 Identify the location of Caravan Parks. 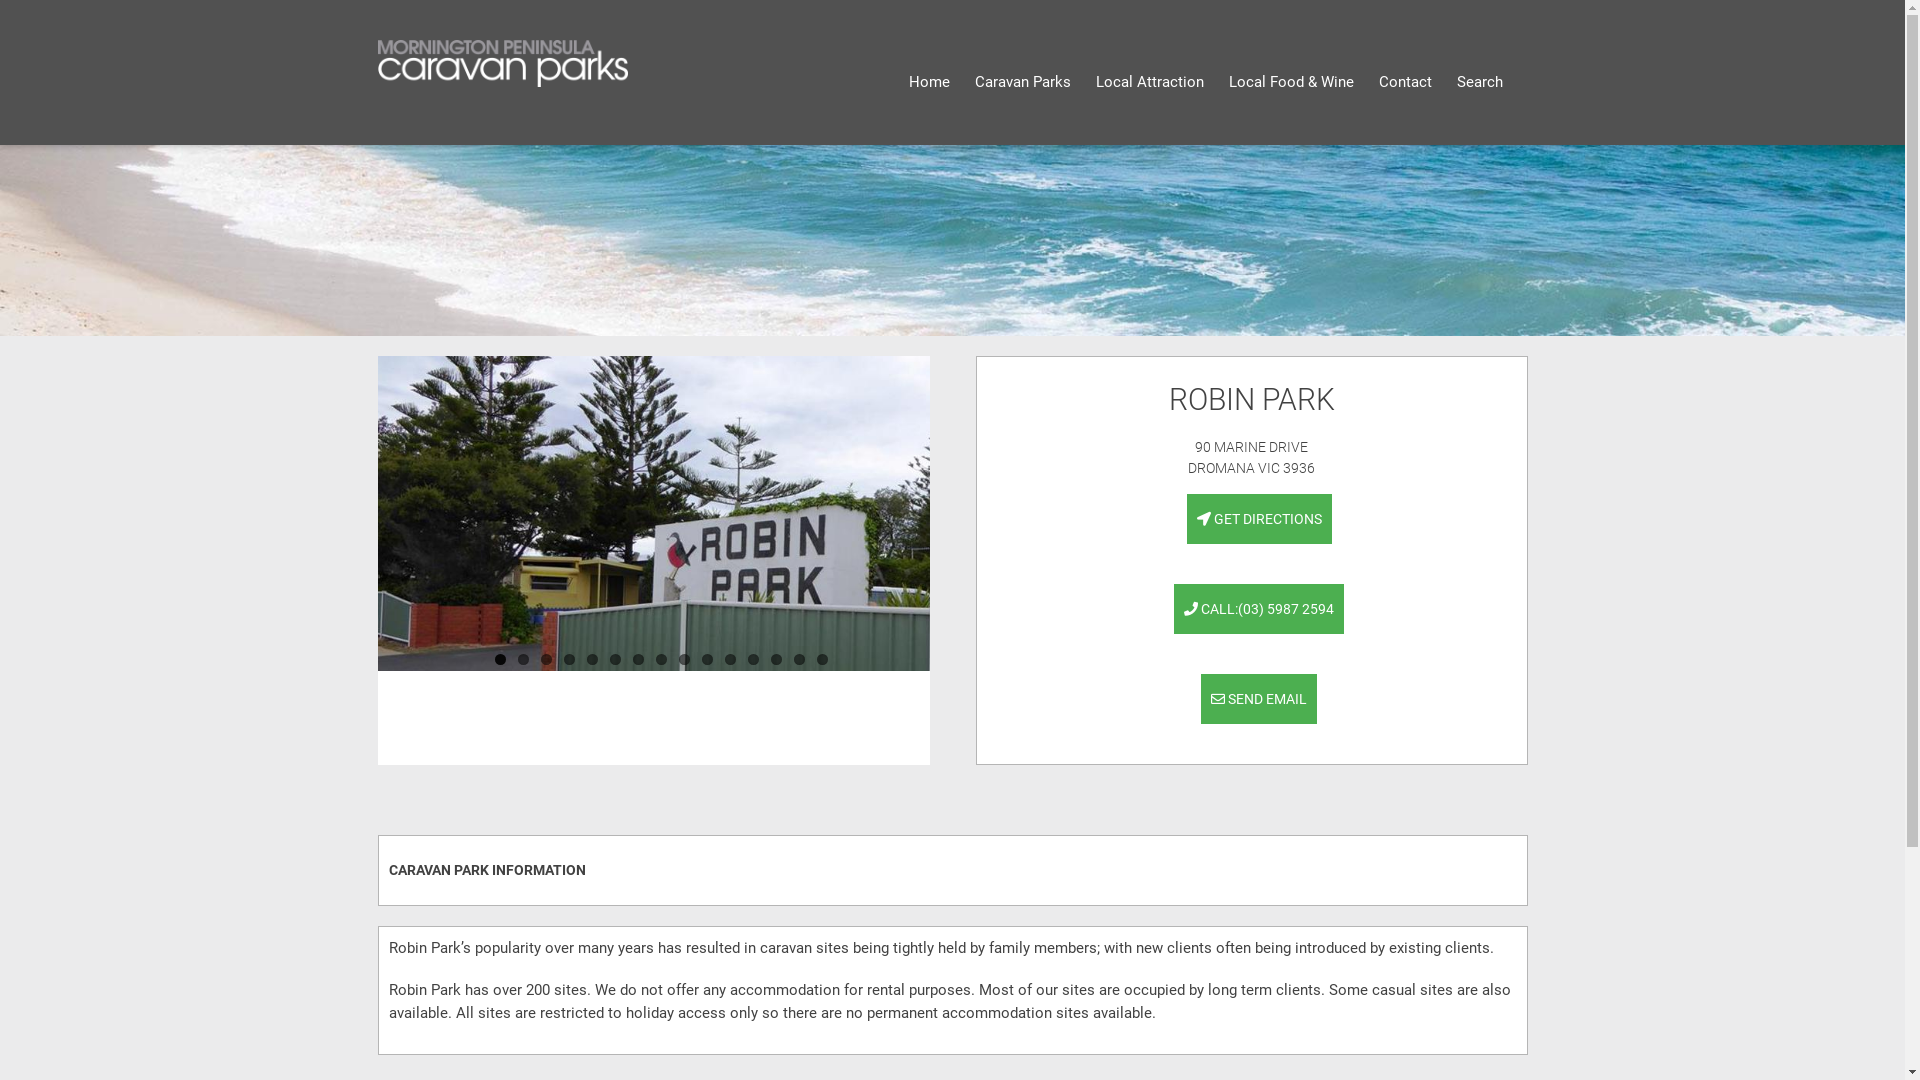
(1022, 82).